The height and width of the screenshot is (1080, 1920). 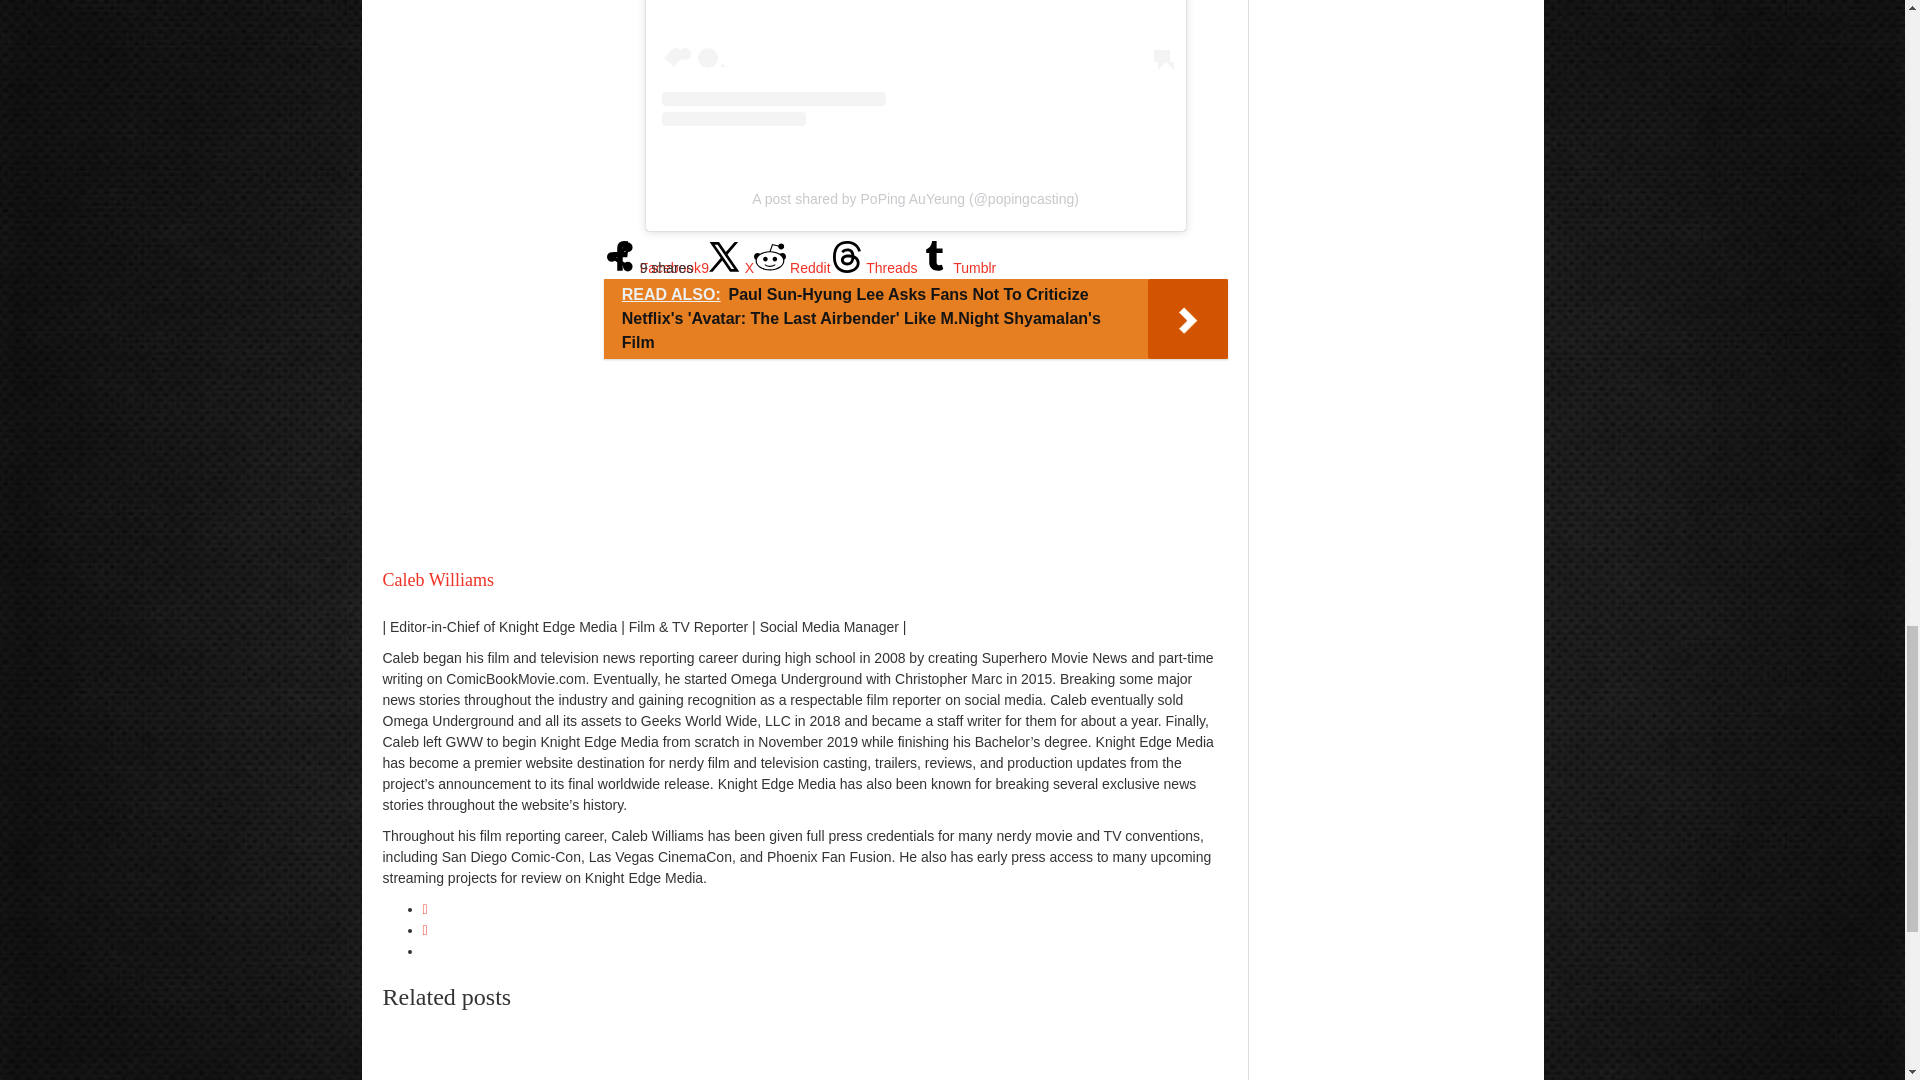 I want to click on Share on Threads, so click(x=874, y=268).